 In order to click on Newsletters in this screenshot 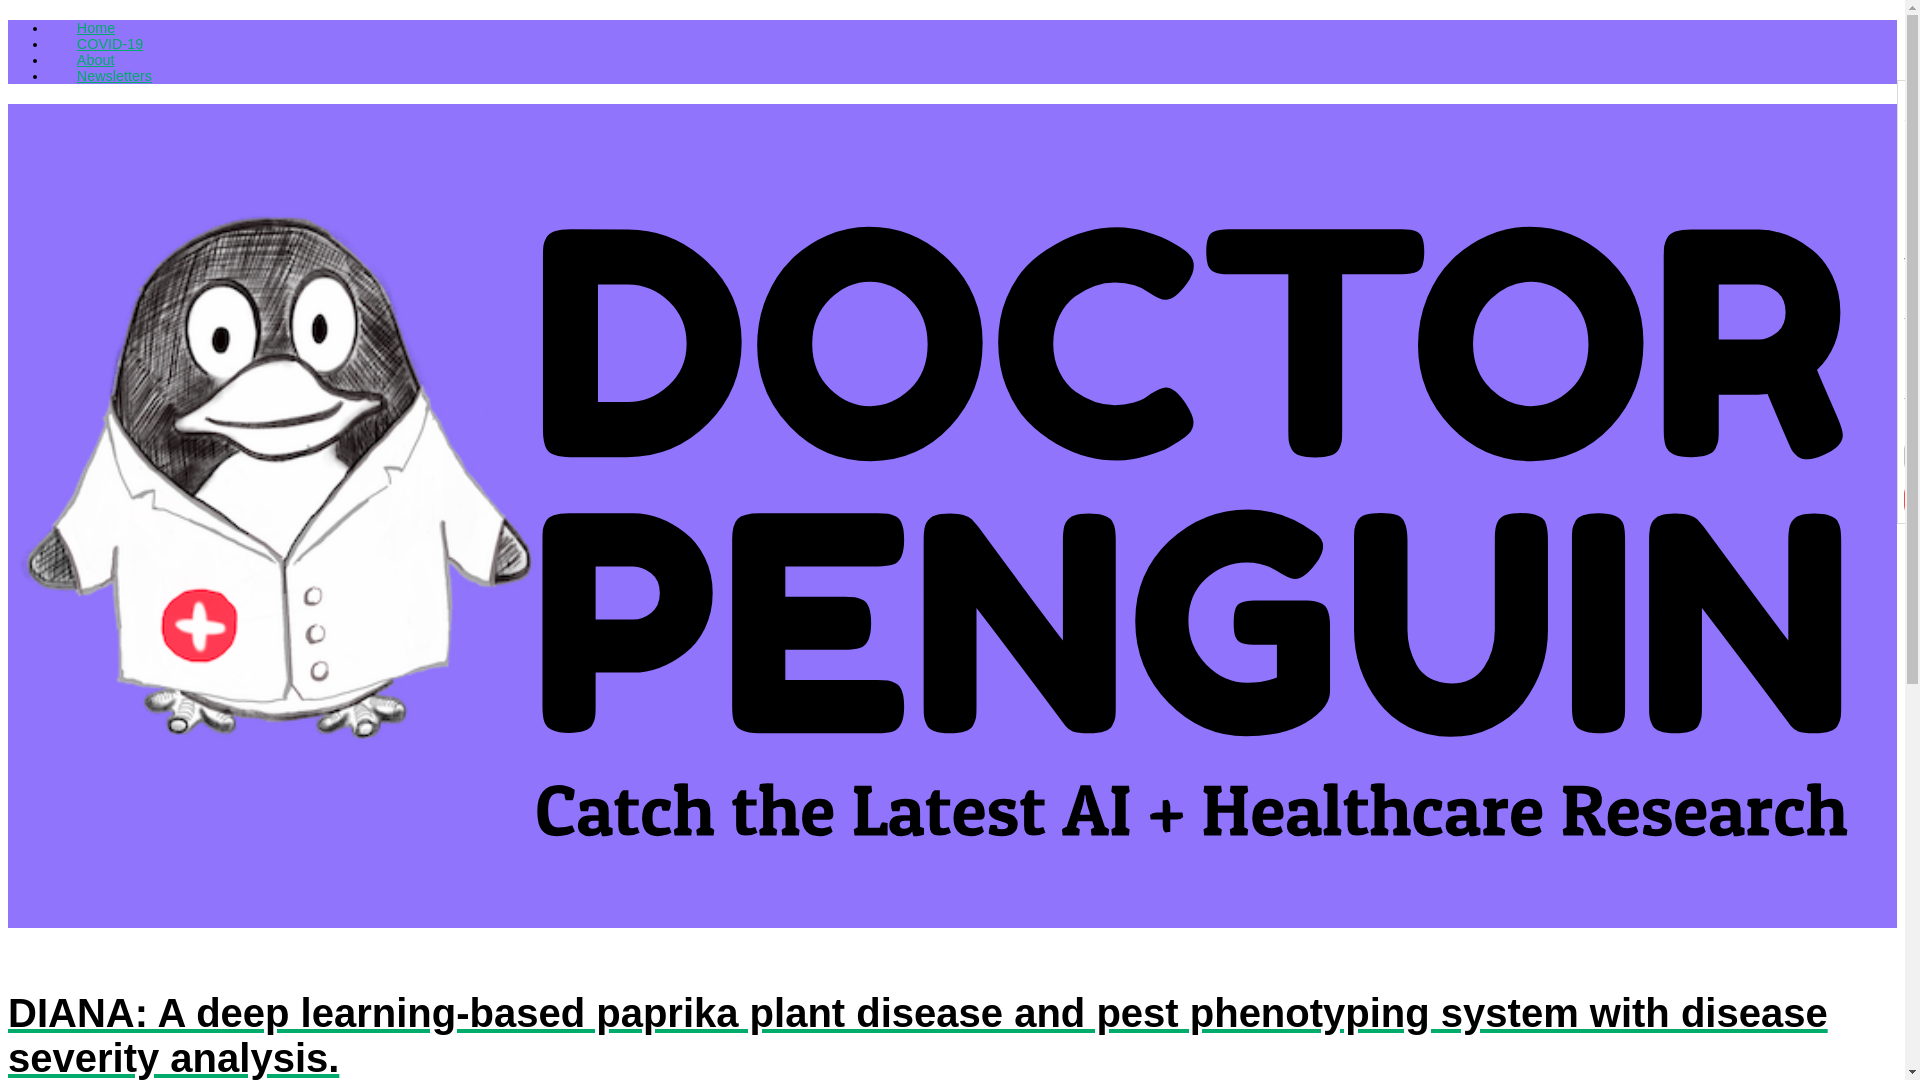, I will do `click(114, 76)`.